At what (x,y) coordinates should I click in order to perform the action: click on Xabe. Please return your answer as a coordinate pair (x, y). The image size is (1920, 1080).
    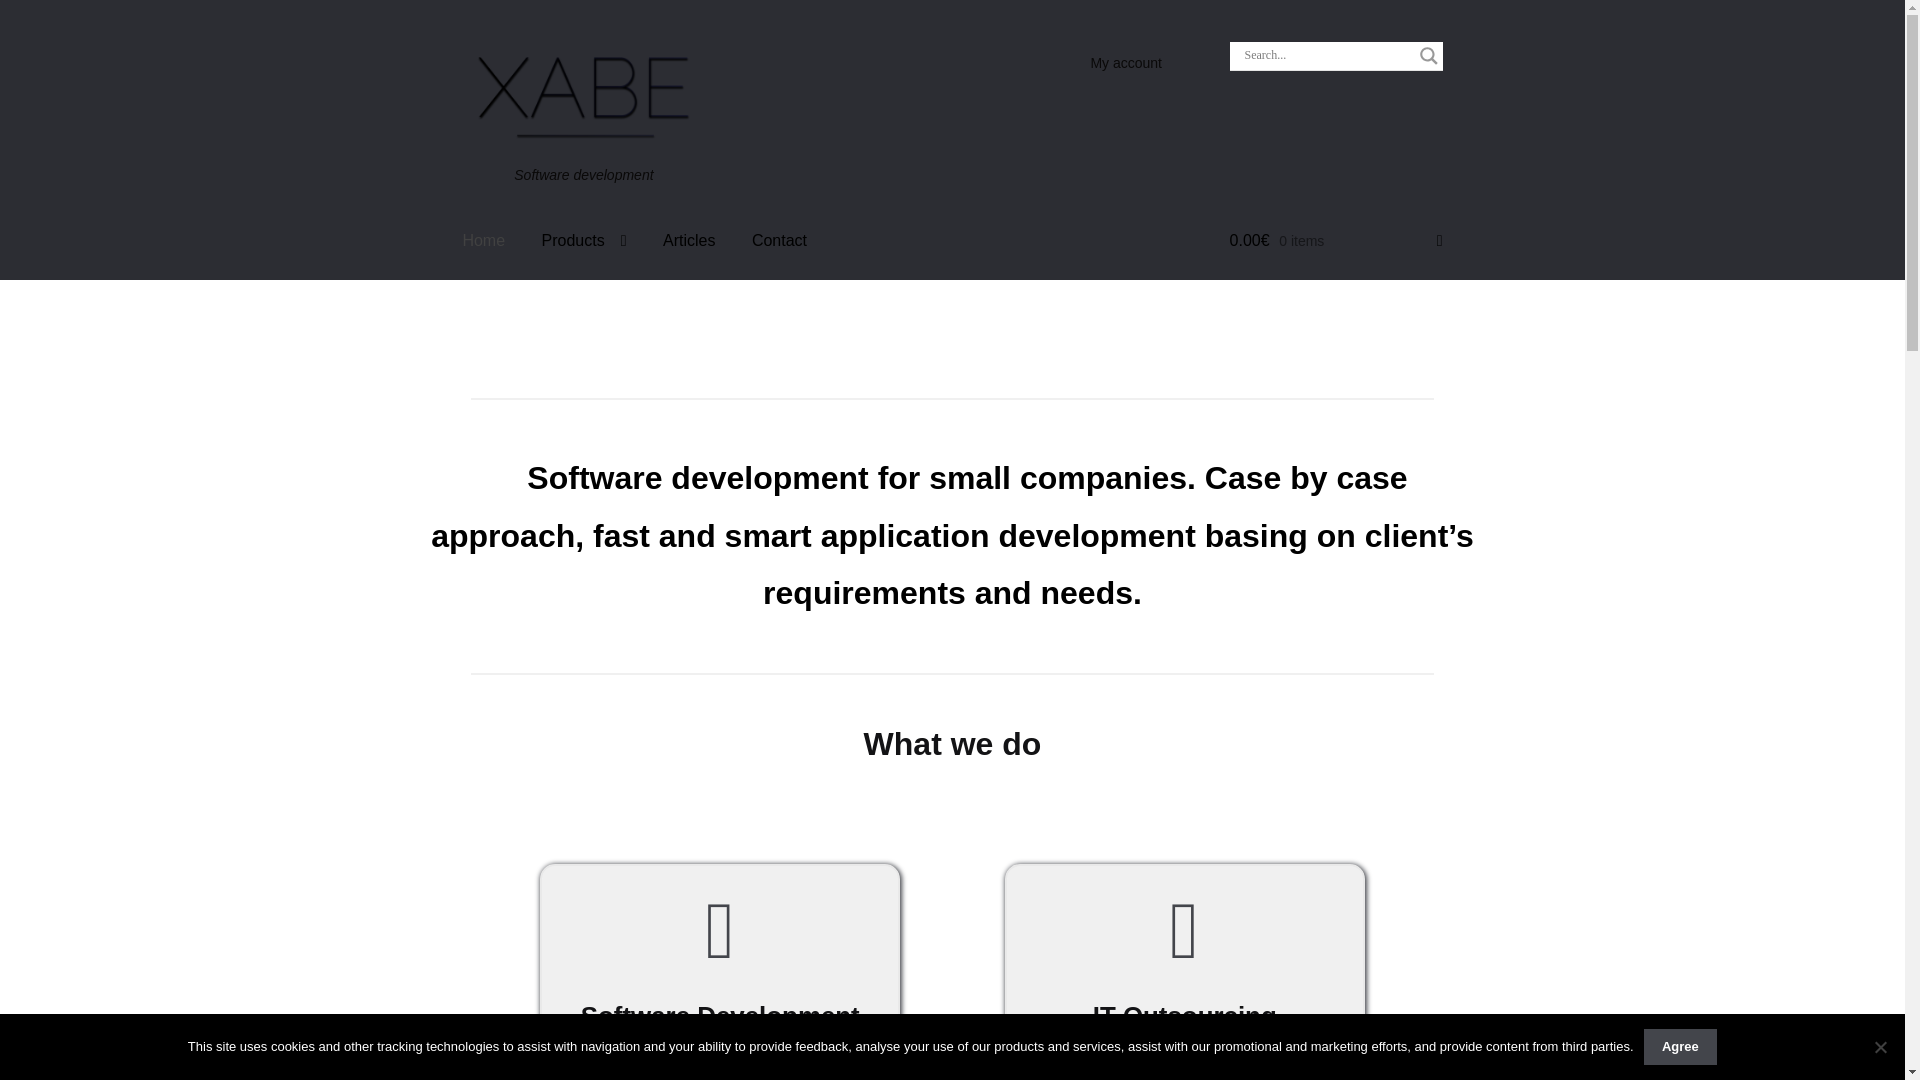
    Looking at the image, I should click on (582, 98).